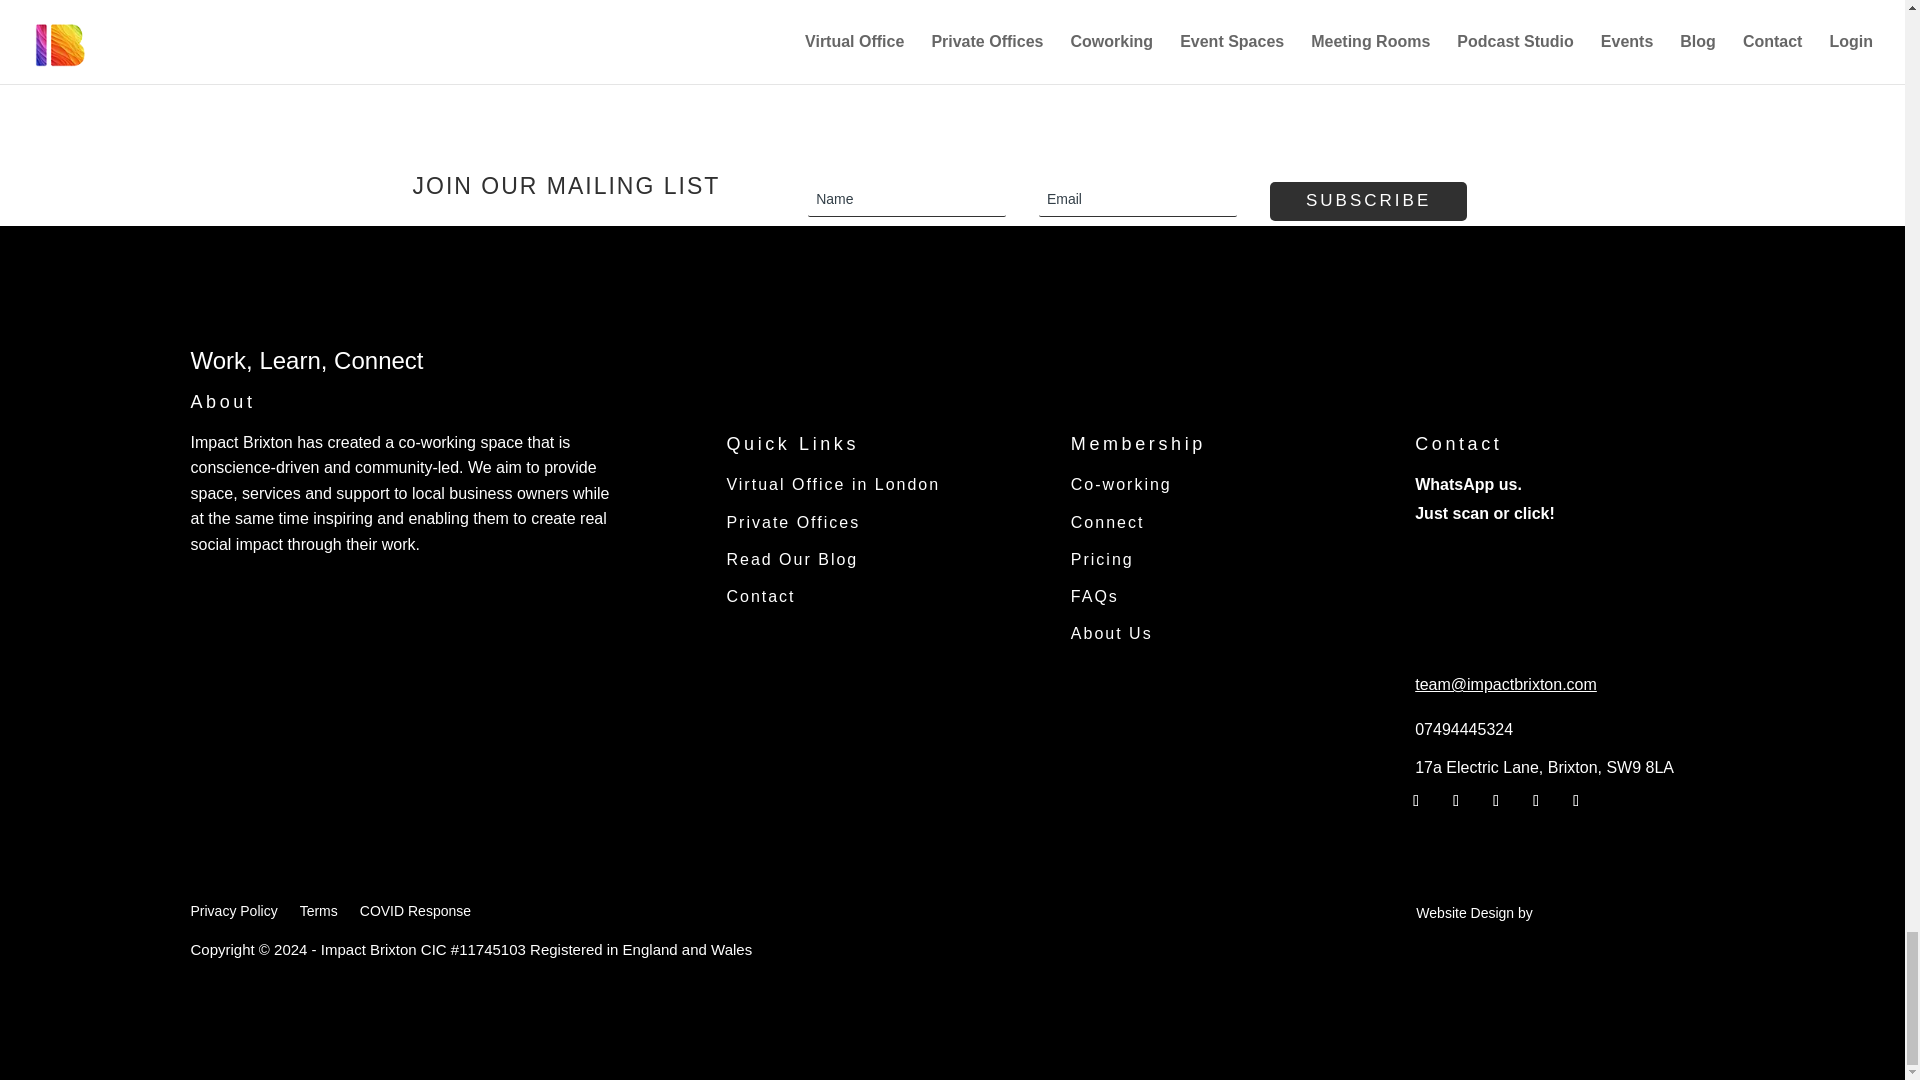  I want to click on Virtual Office in London, so click(875, 484).